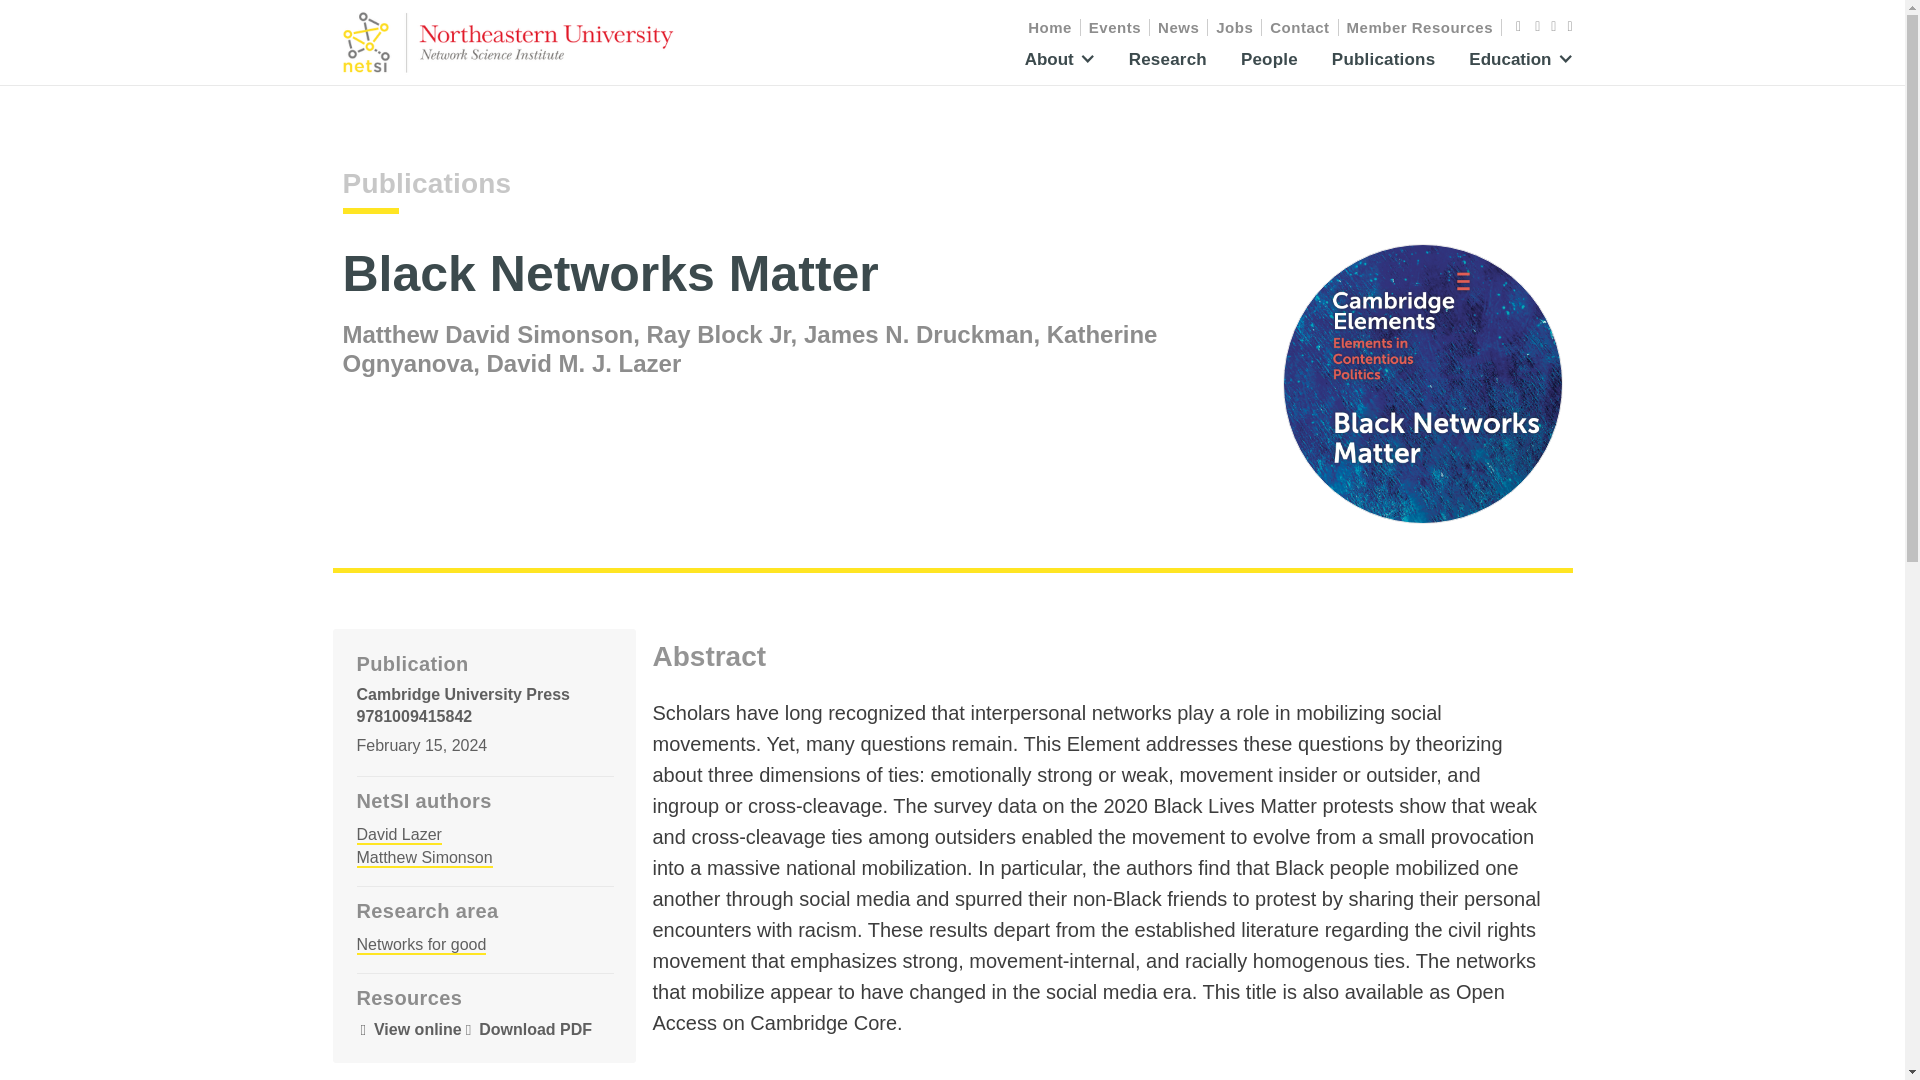 This screenshot has height=1080, width=1920. I want to click on Publications, so click(426, 184).